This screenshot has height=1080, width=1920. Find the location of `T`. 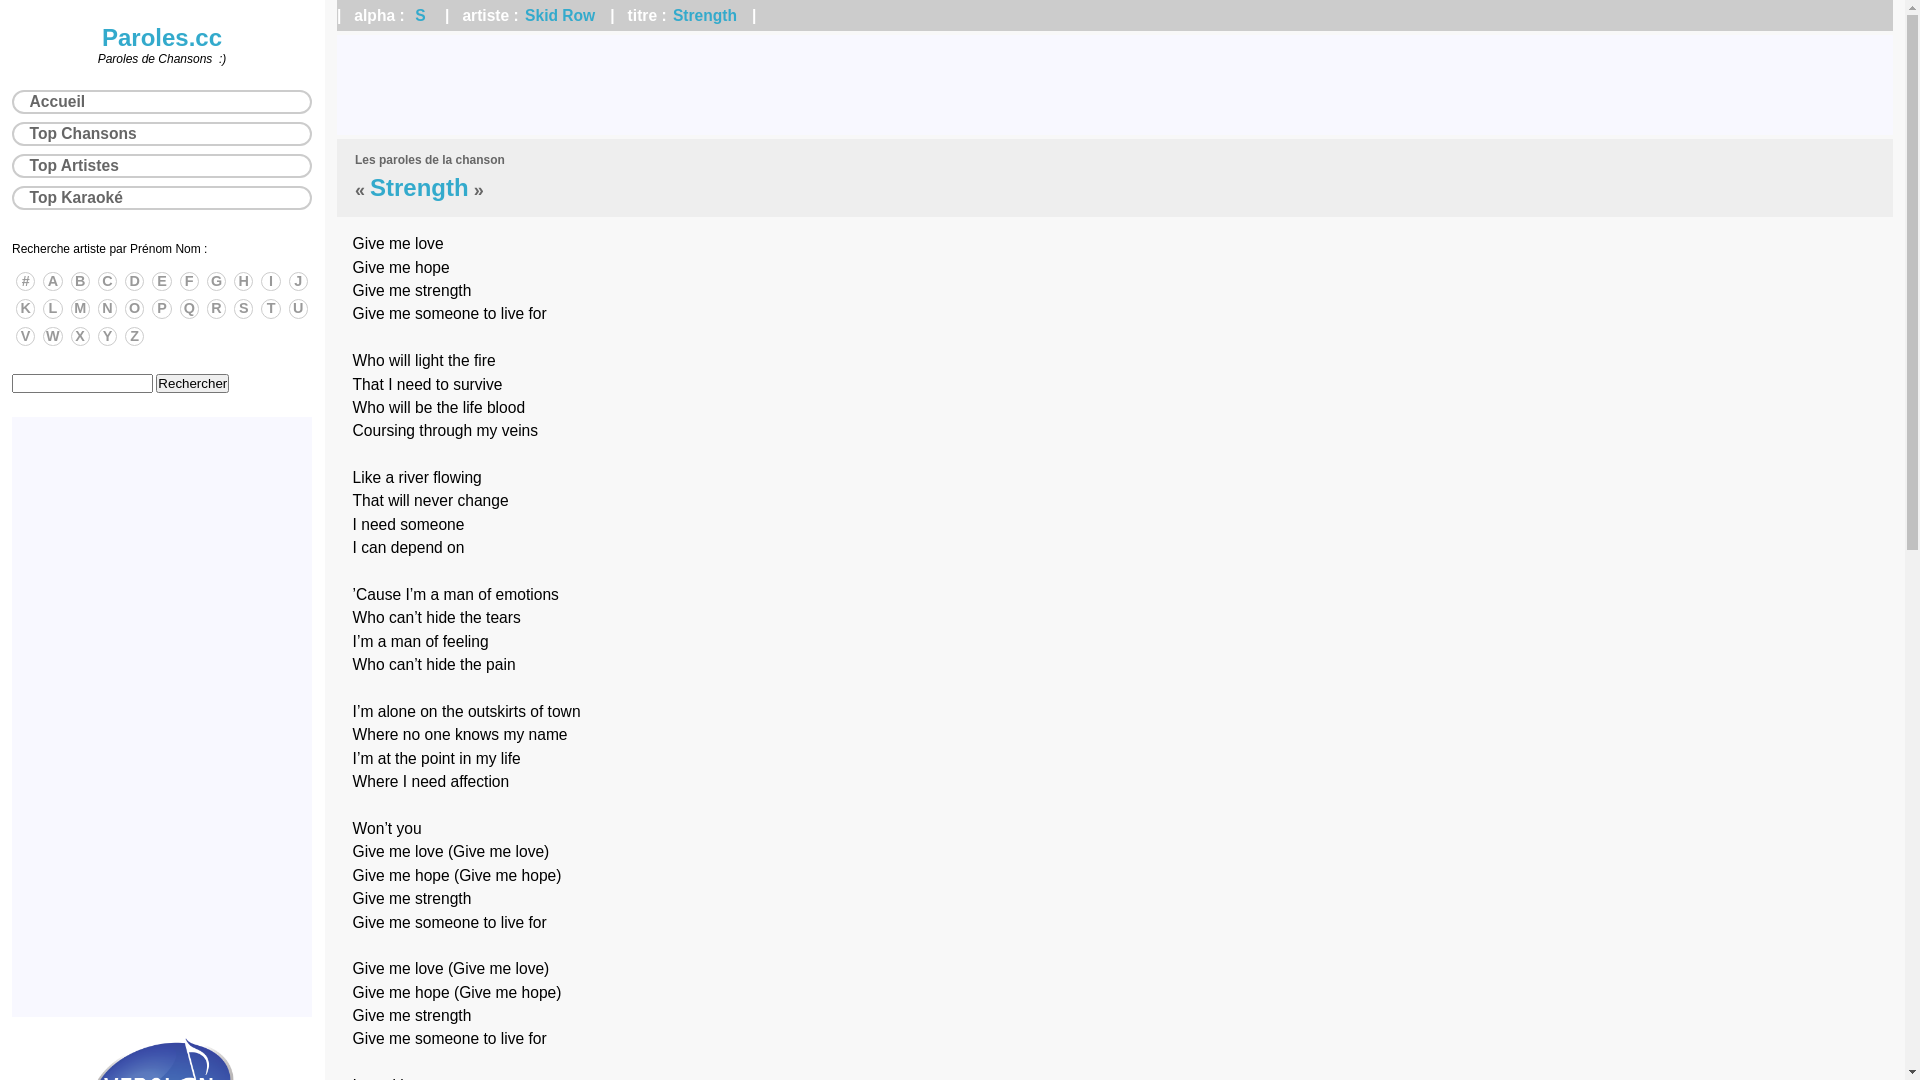

T is located at coordinates (270, 308).